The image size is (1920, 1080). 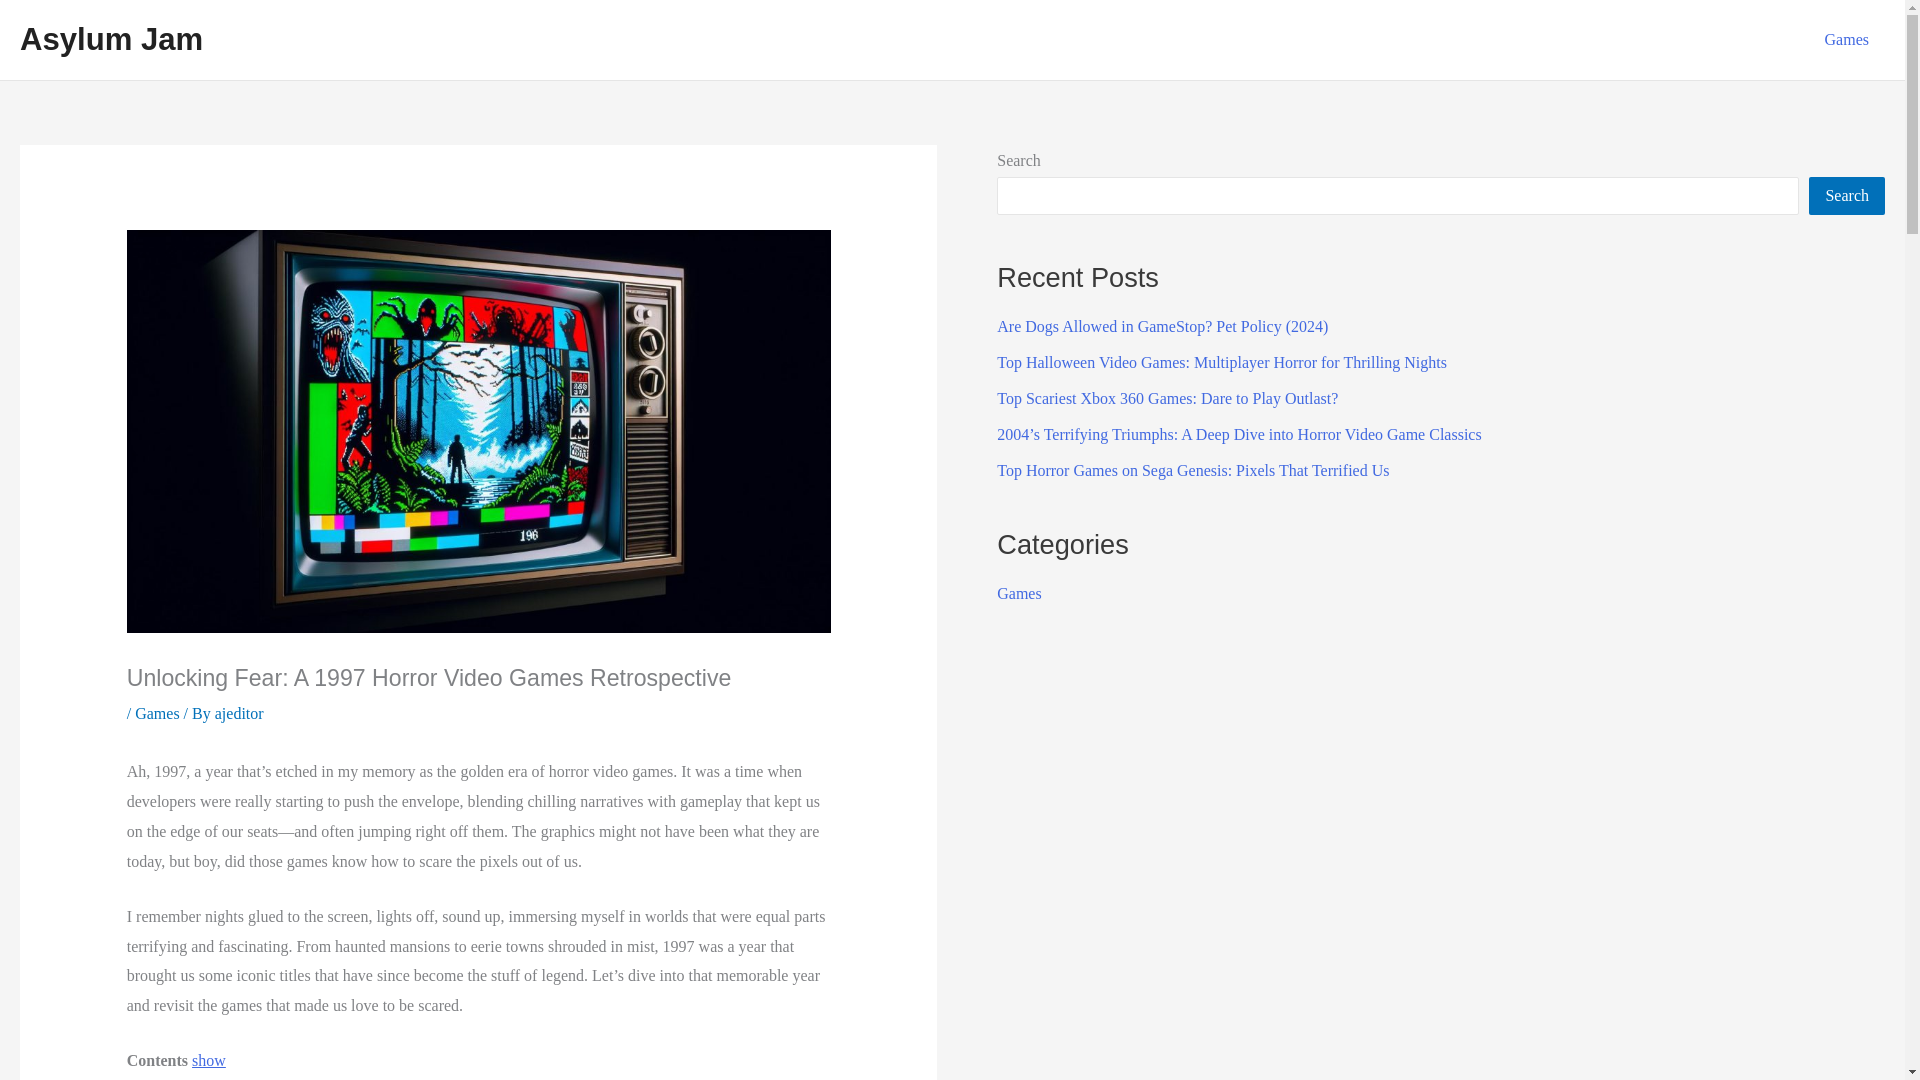 What do you see at coordinates (1846, 40) in the screenshot?
I see `Games` at bounding box center [1846, 40].